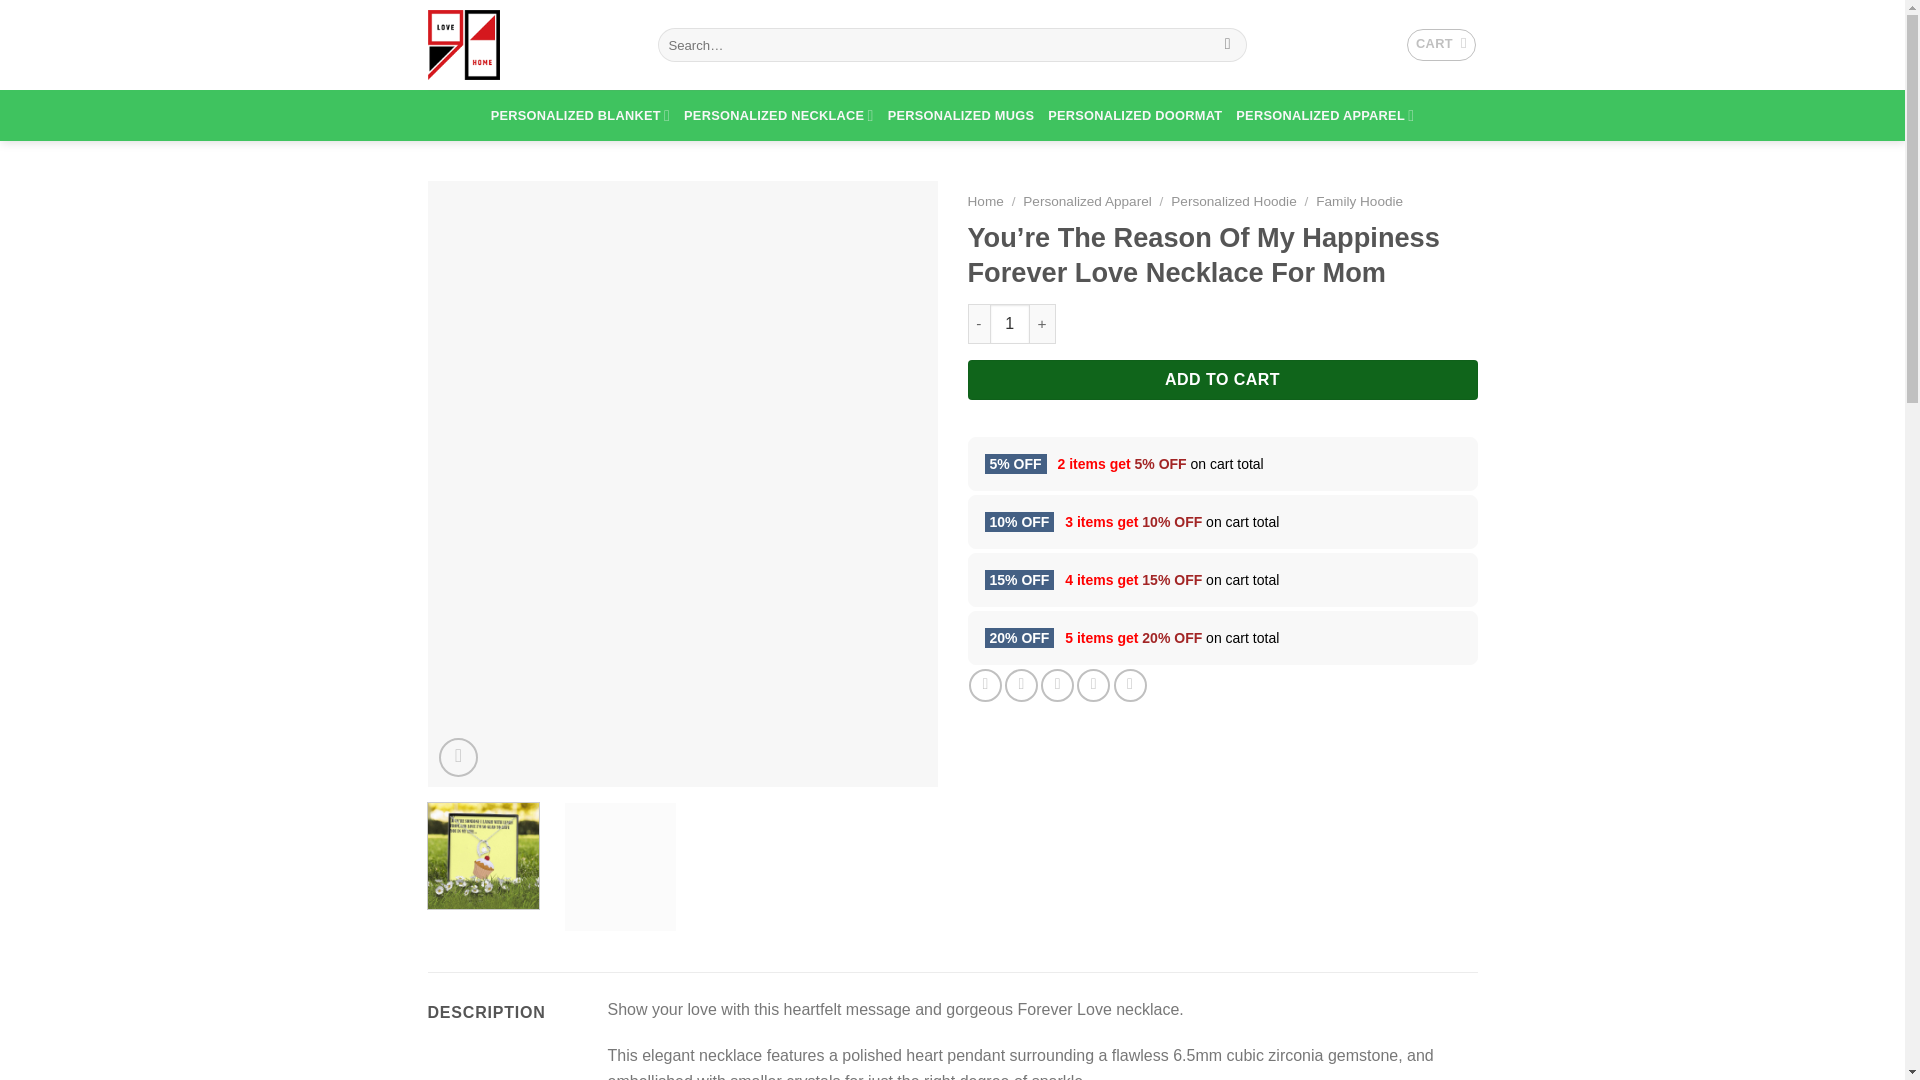 The height and width of the screenshot is (1080, 1920). Describe the element at coordinates (1442, 44) in the screenshot. I see `CART` at that location.